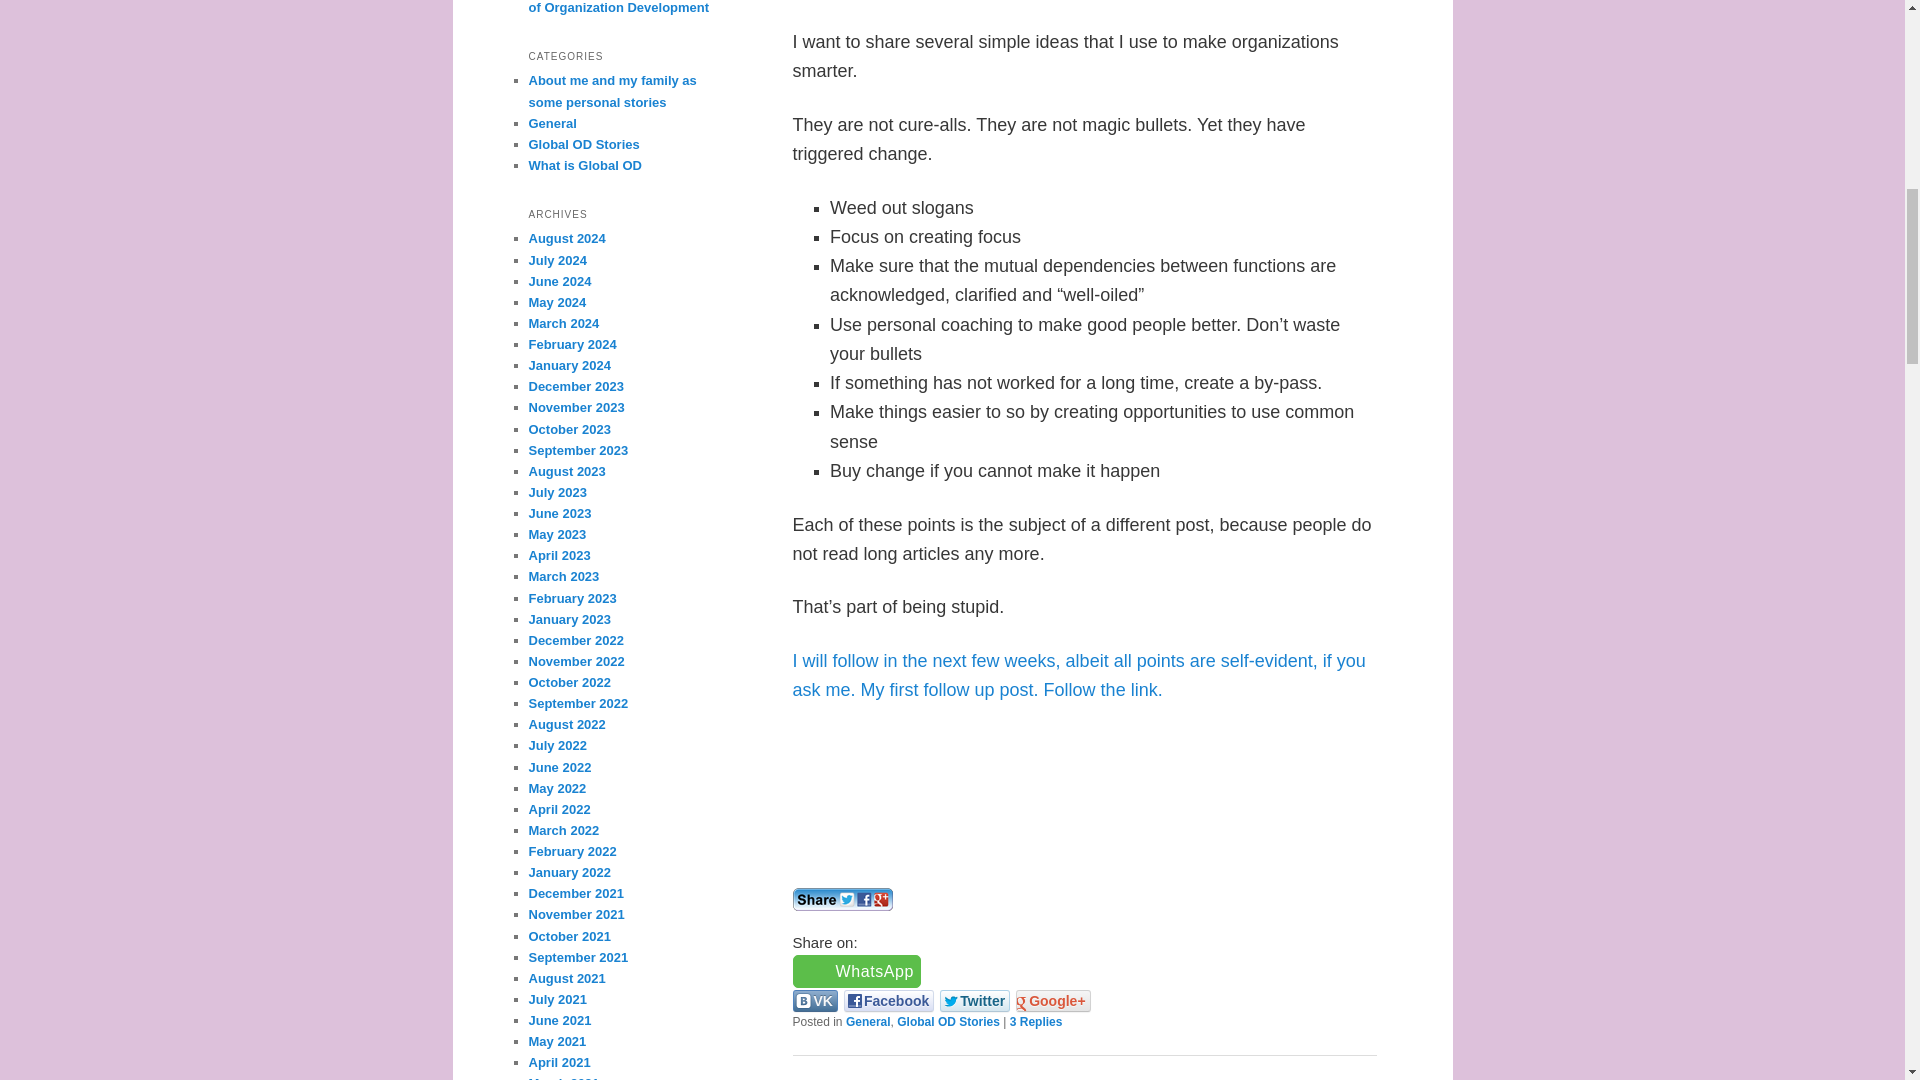  I want to click on Share link on VK, so click(814, 1000).